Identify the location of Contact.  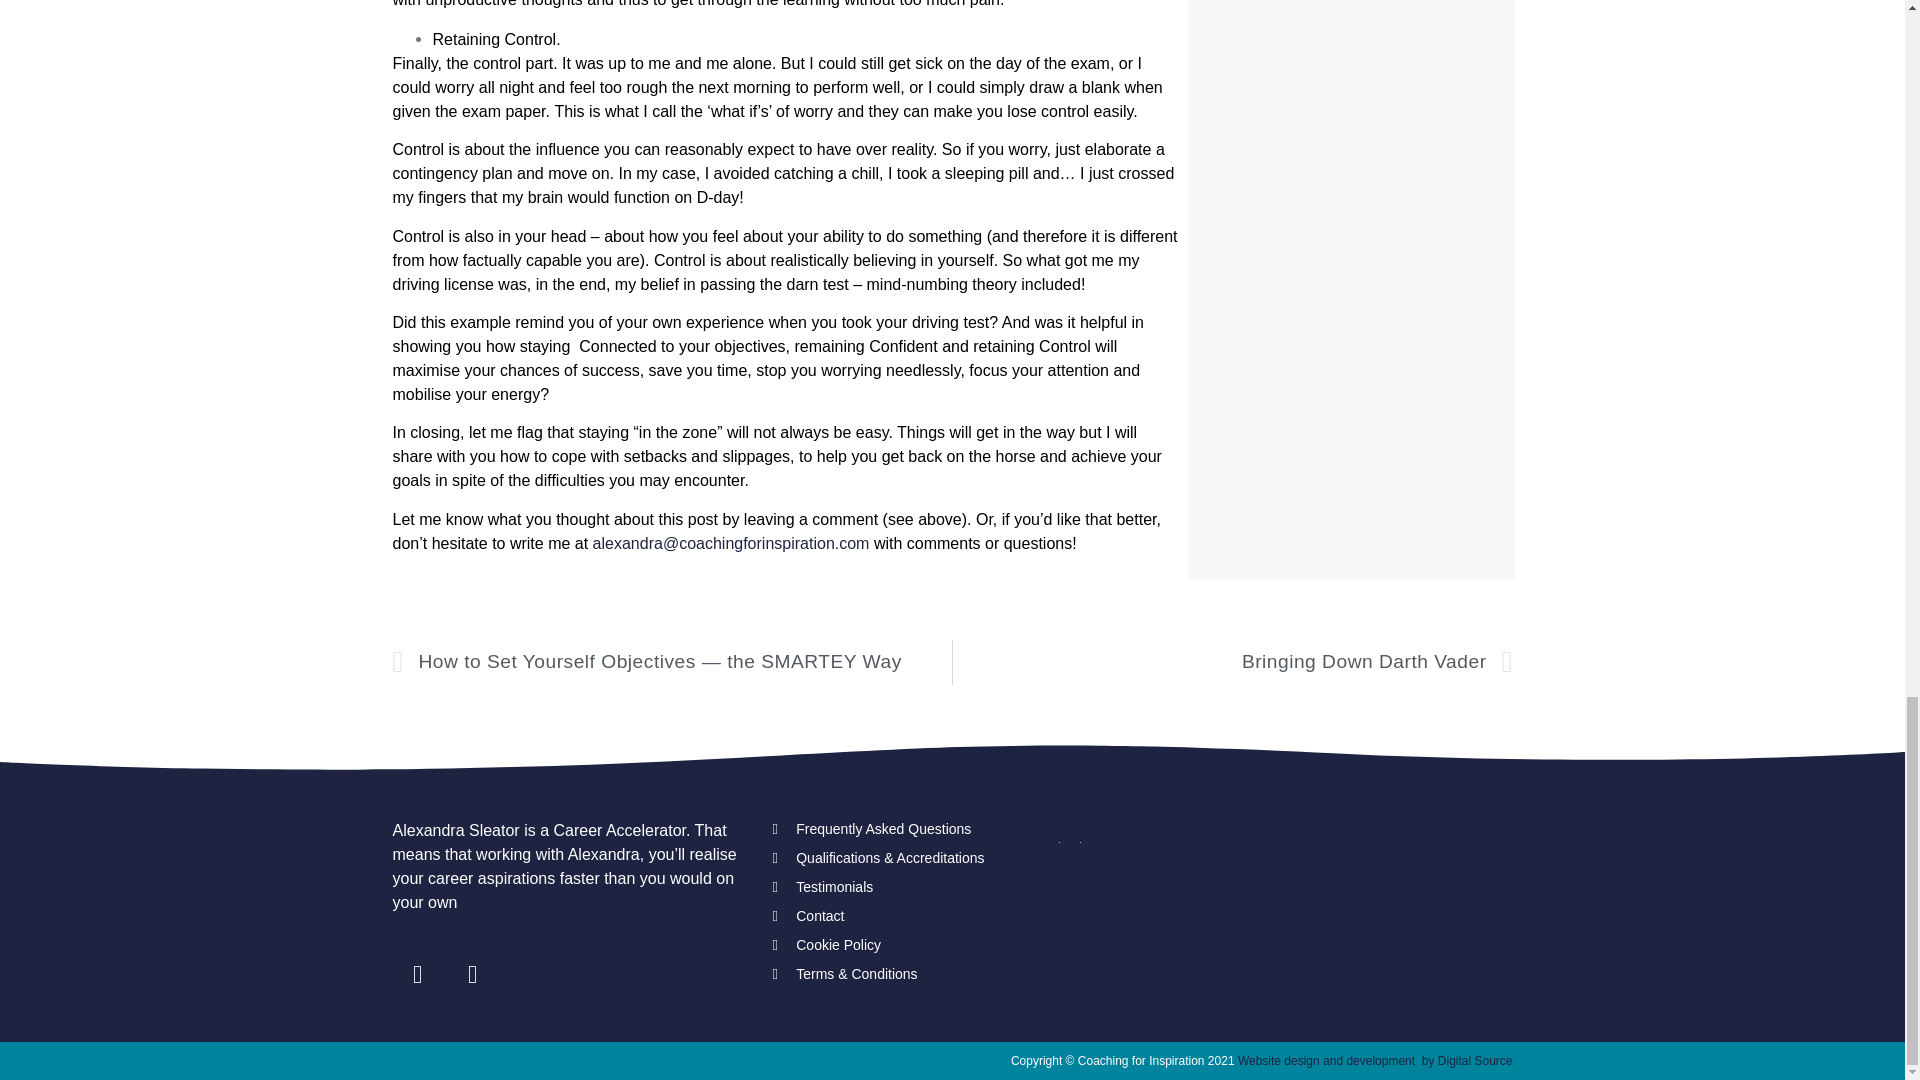
(900, 916).